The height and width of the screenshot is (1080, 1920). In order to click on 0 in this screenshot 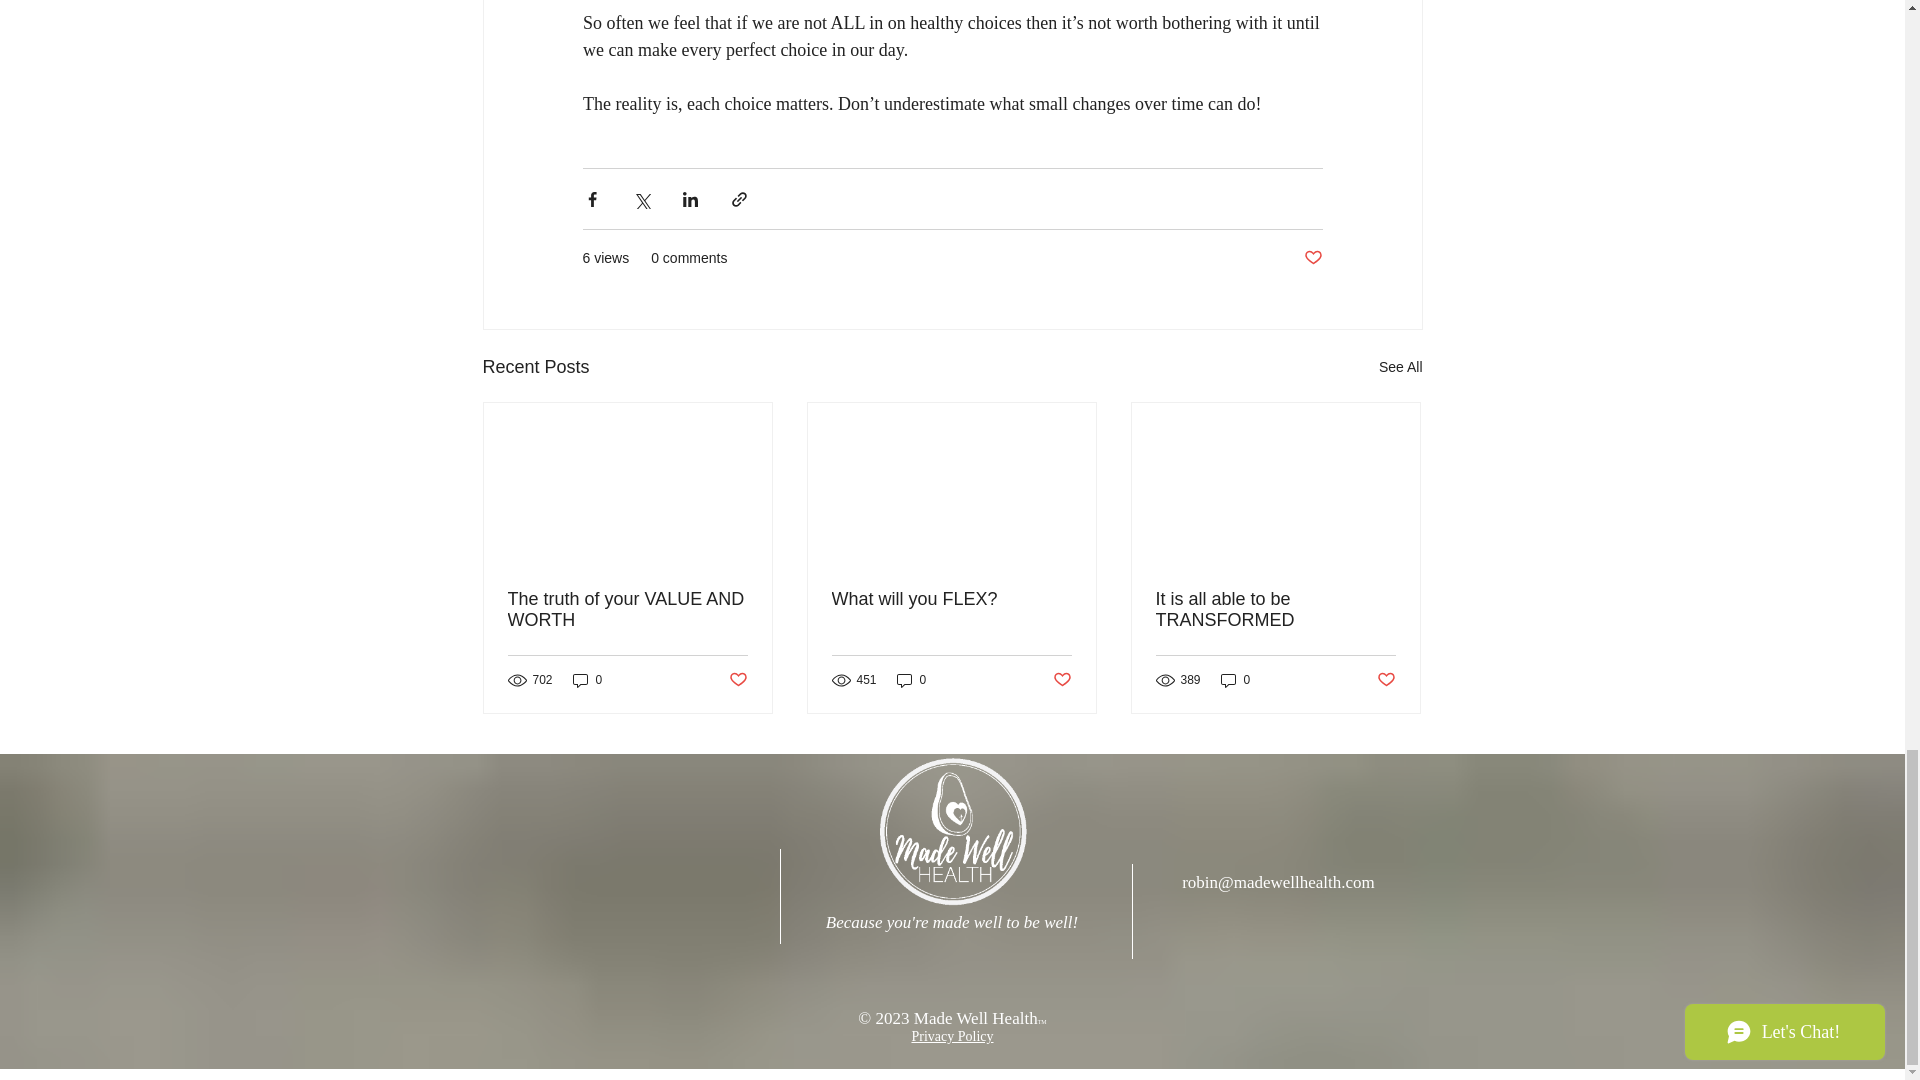, I will do `click(587, 680)`.